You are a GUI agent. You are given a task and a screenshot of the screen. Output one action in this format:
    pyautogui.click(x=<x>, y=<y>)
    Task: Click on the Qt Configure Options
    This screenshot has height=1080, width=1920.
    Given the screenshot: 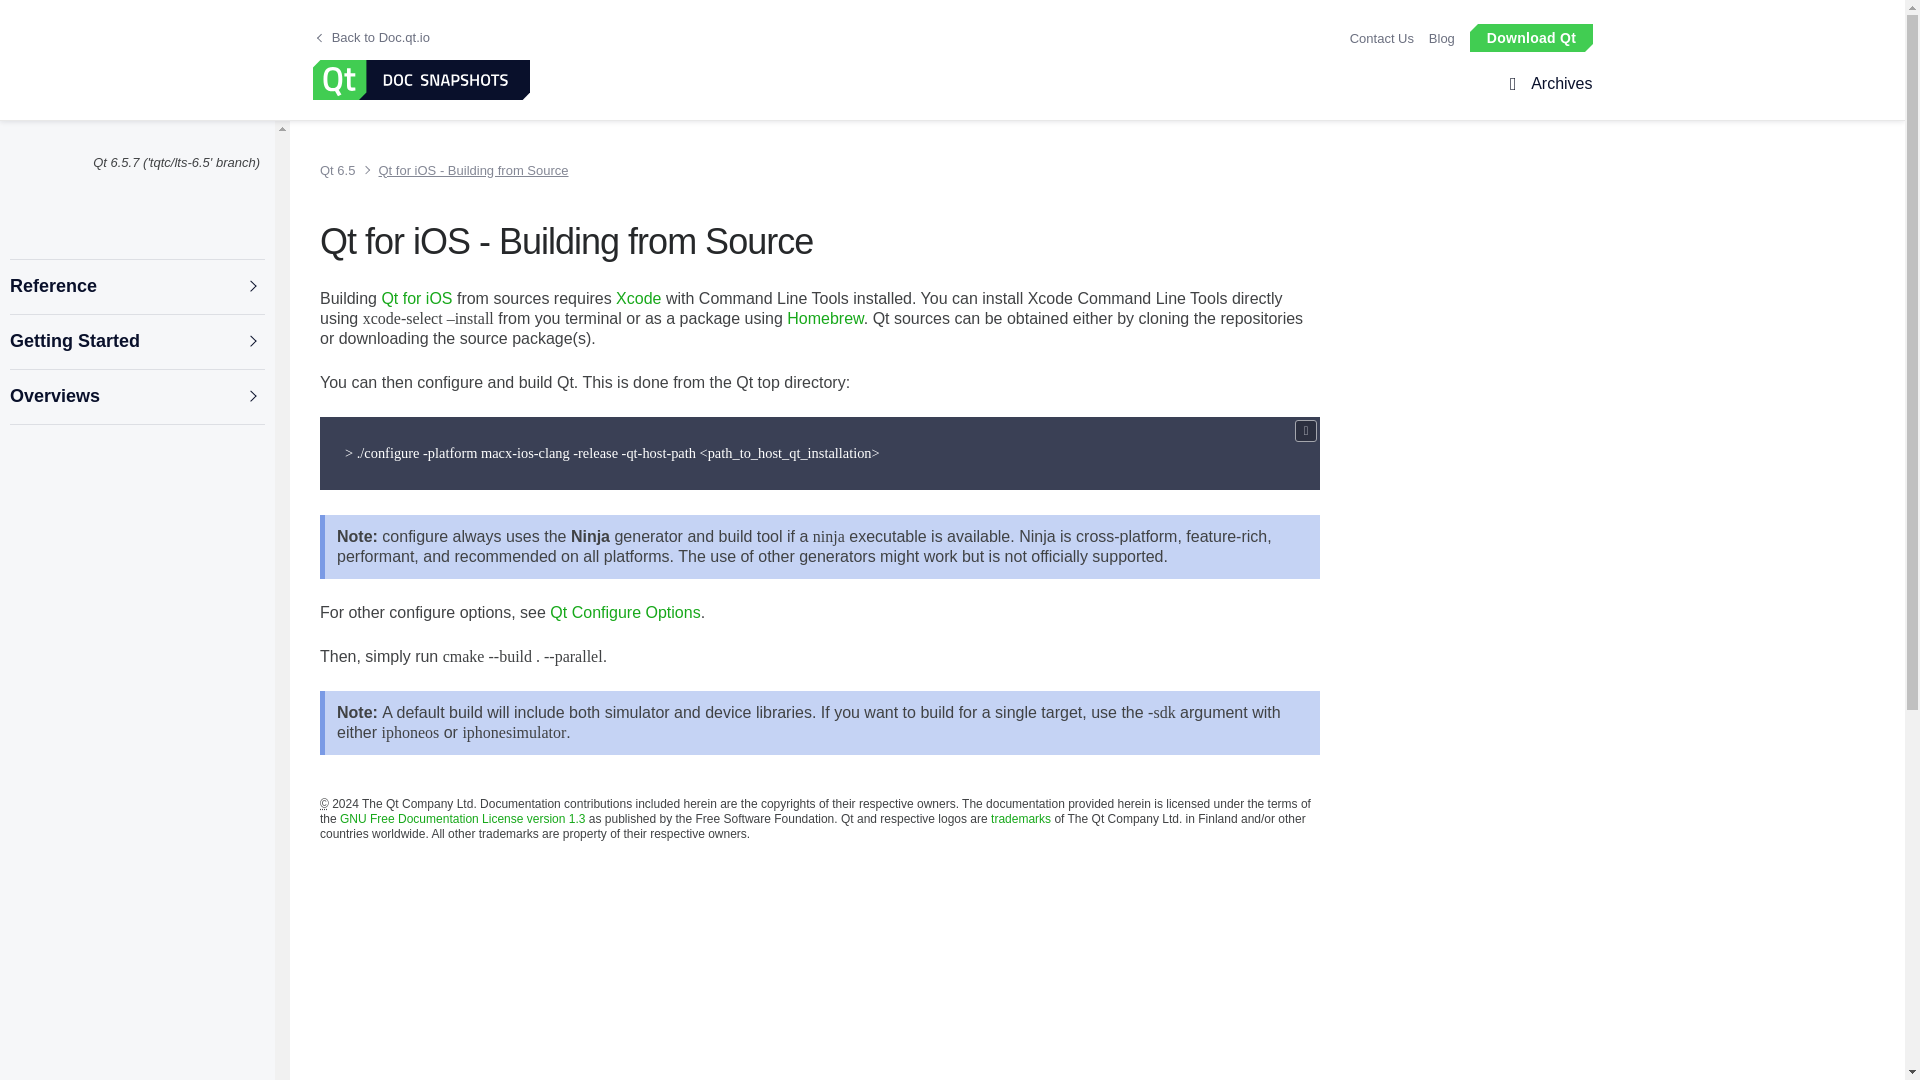 What is the action you would take?
    pyautogui.click(x=624, y=612)
    